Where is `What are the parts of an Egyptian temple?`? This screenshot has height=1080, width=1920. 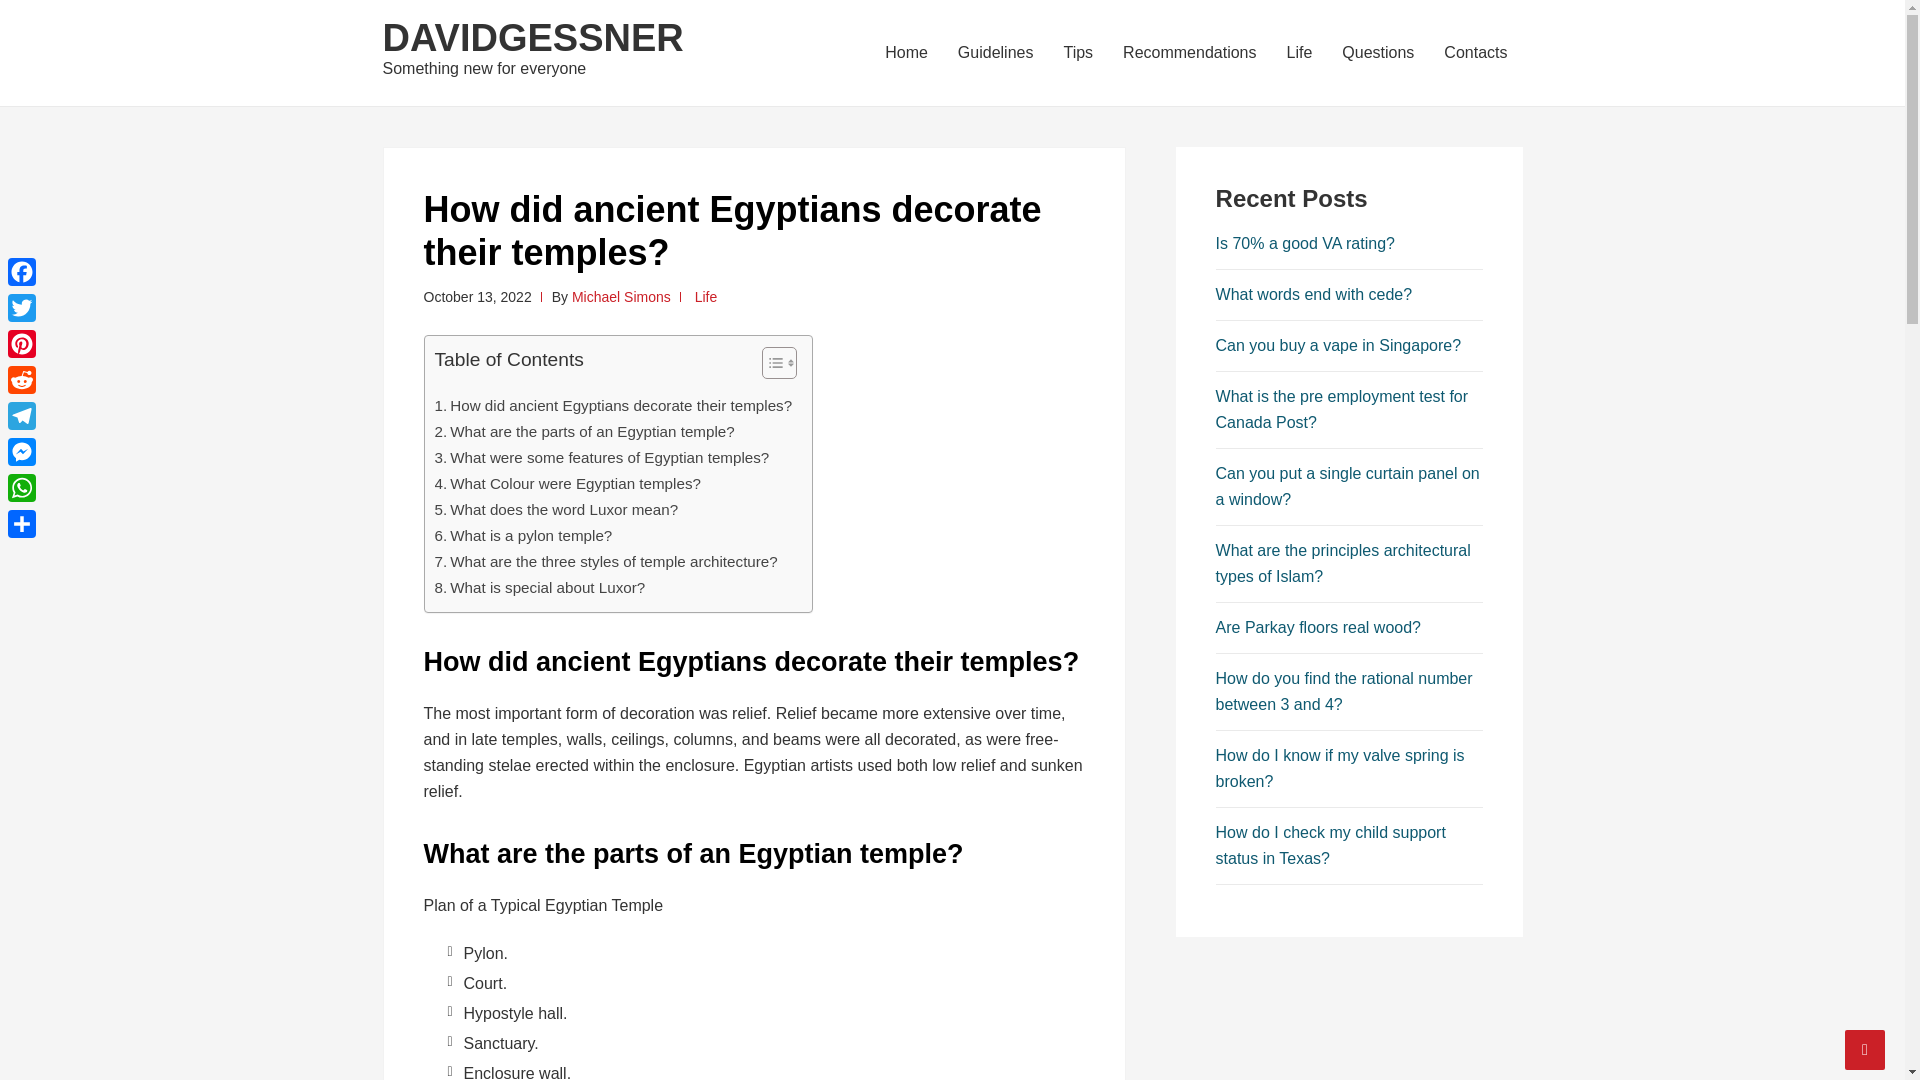
What are the parts of an Egyptian temple? is located at coordinates (583, 432).